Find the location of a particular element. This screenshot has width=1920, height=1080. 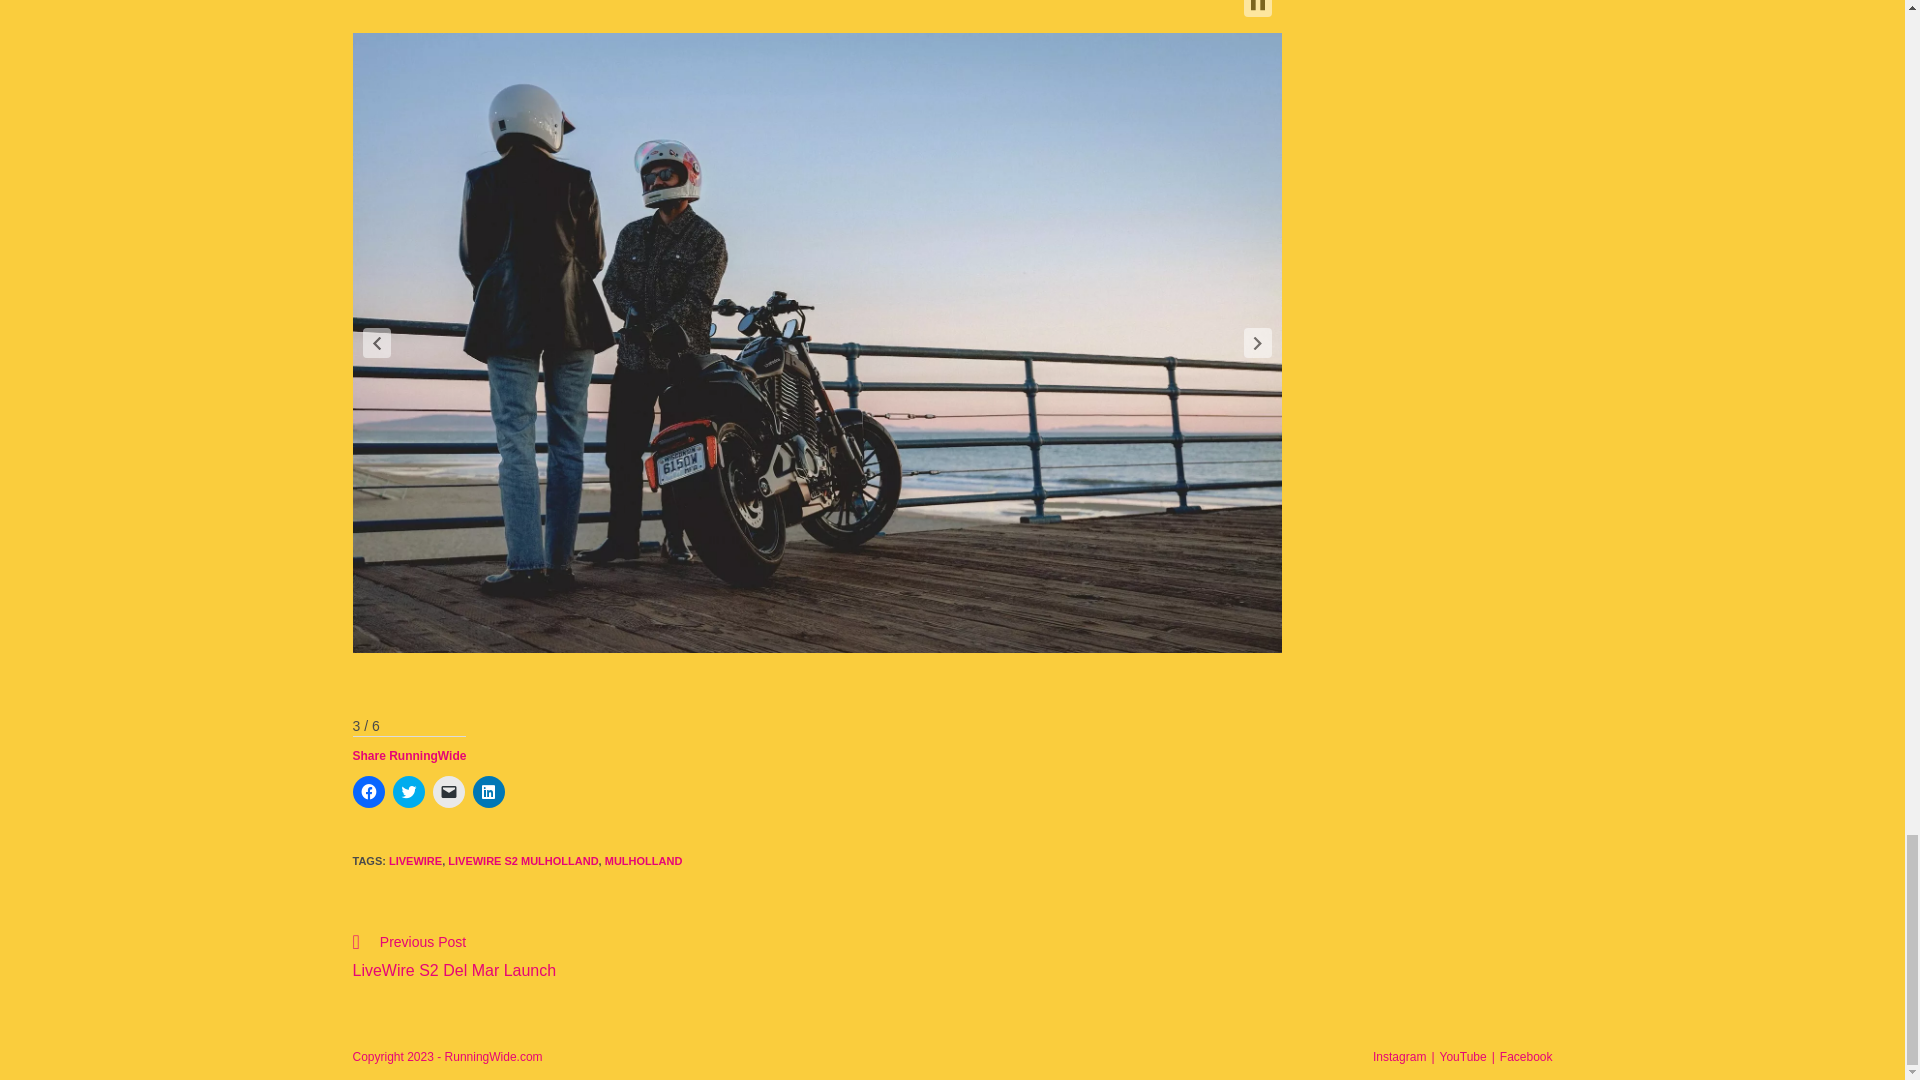

Click to email a link to a friend is located at coordinates (488, 792).